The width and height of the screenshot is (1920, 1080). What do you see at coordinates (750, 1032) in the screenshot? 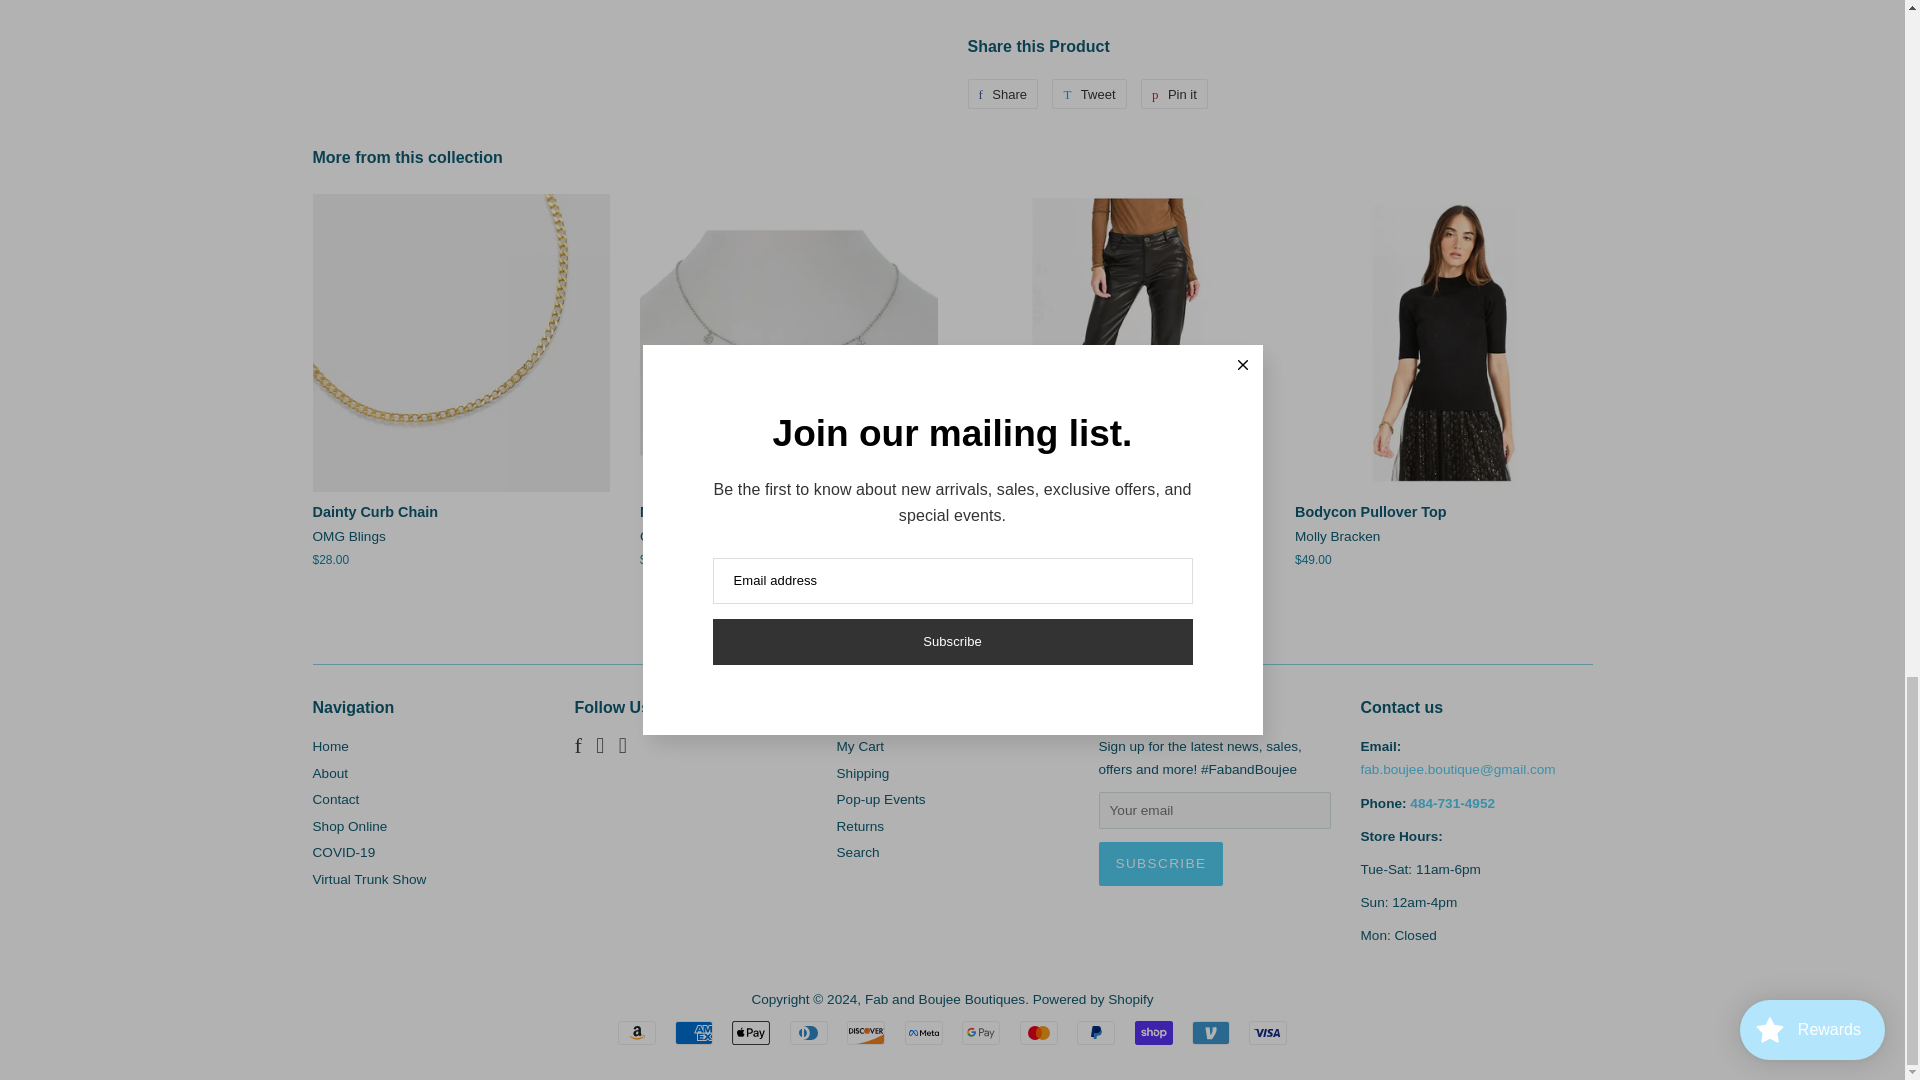
I see `Apple Pay` at bounding box center [750, 1032].